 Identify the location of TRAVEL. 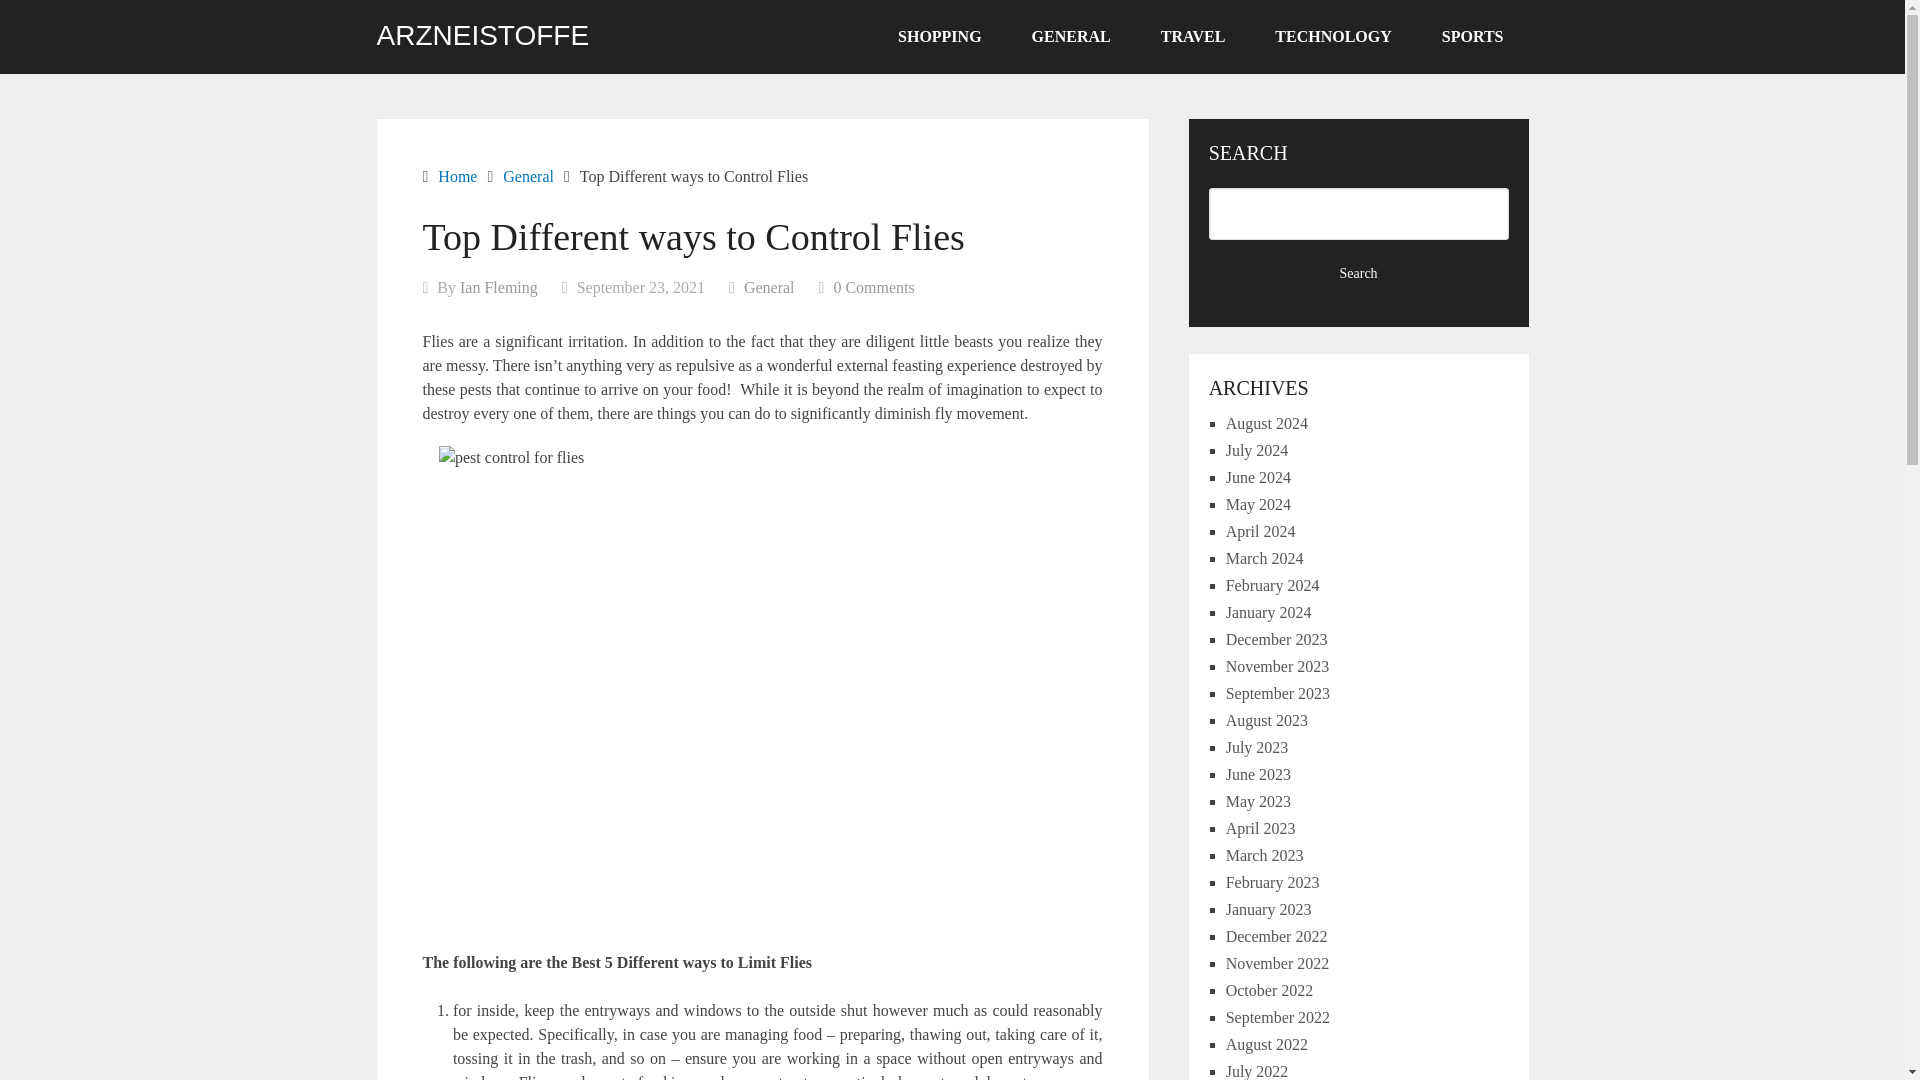
(1194, 37).